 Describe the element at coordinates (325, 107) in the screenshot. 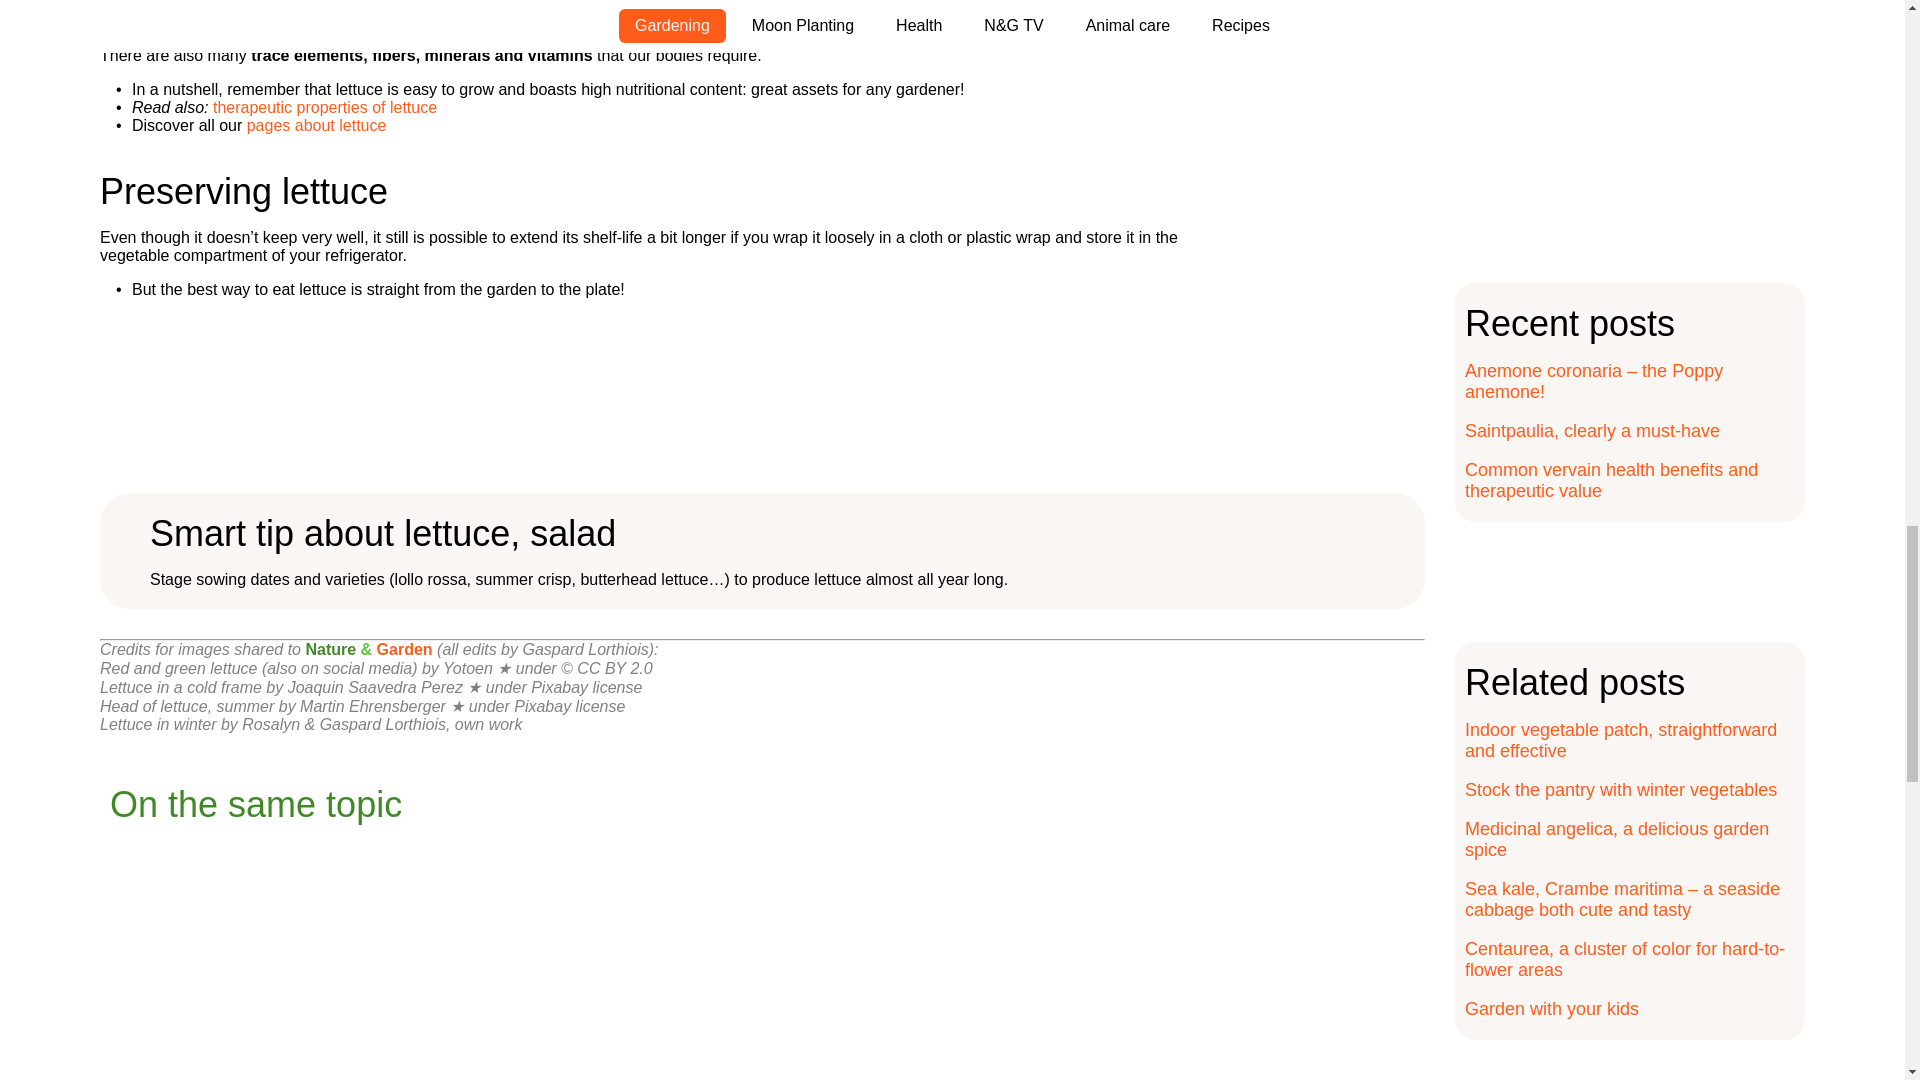

I see `The many health benefits of lettuce` at that location.